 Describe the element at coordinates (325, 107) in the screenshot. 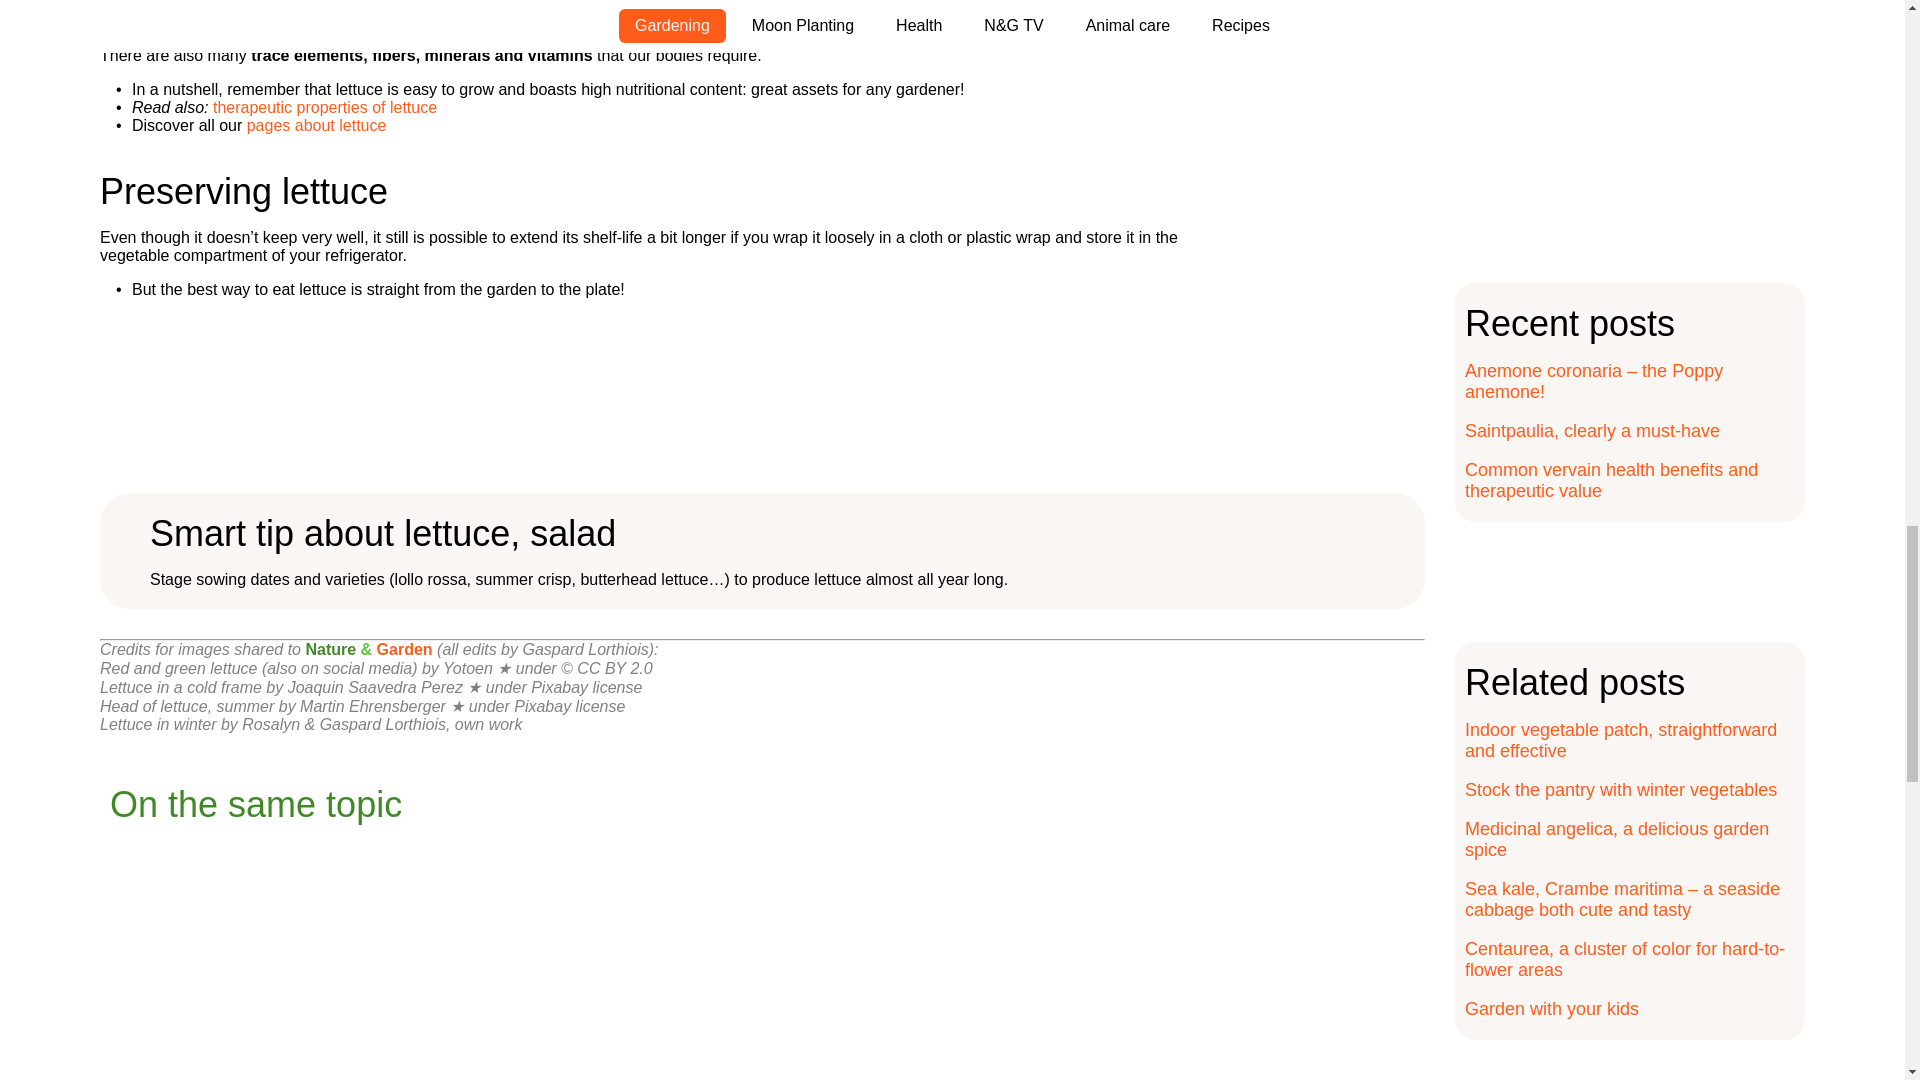

I see `The many health benefits of lettuce` at that location.